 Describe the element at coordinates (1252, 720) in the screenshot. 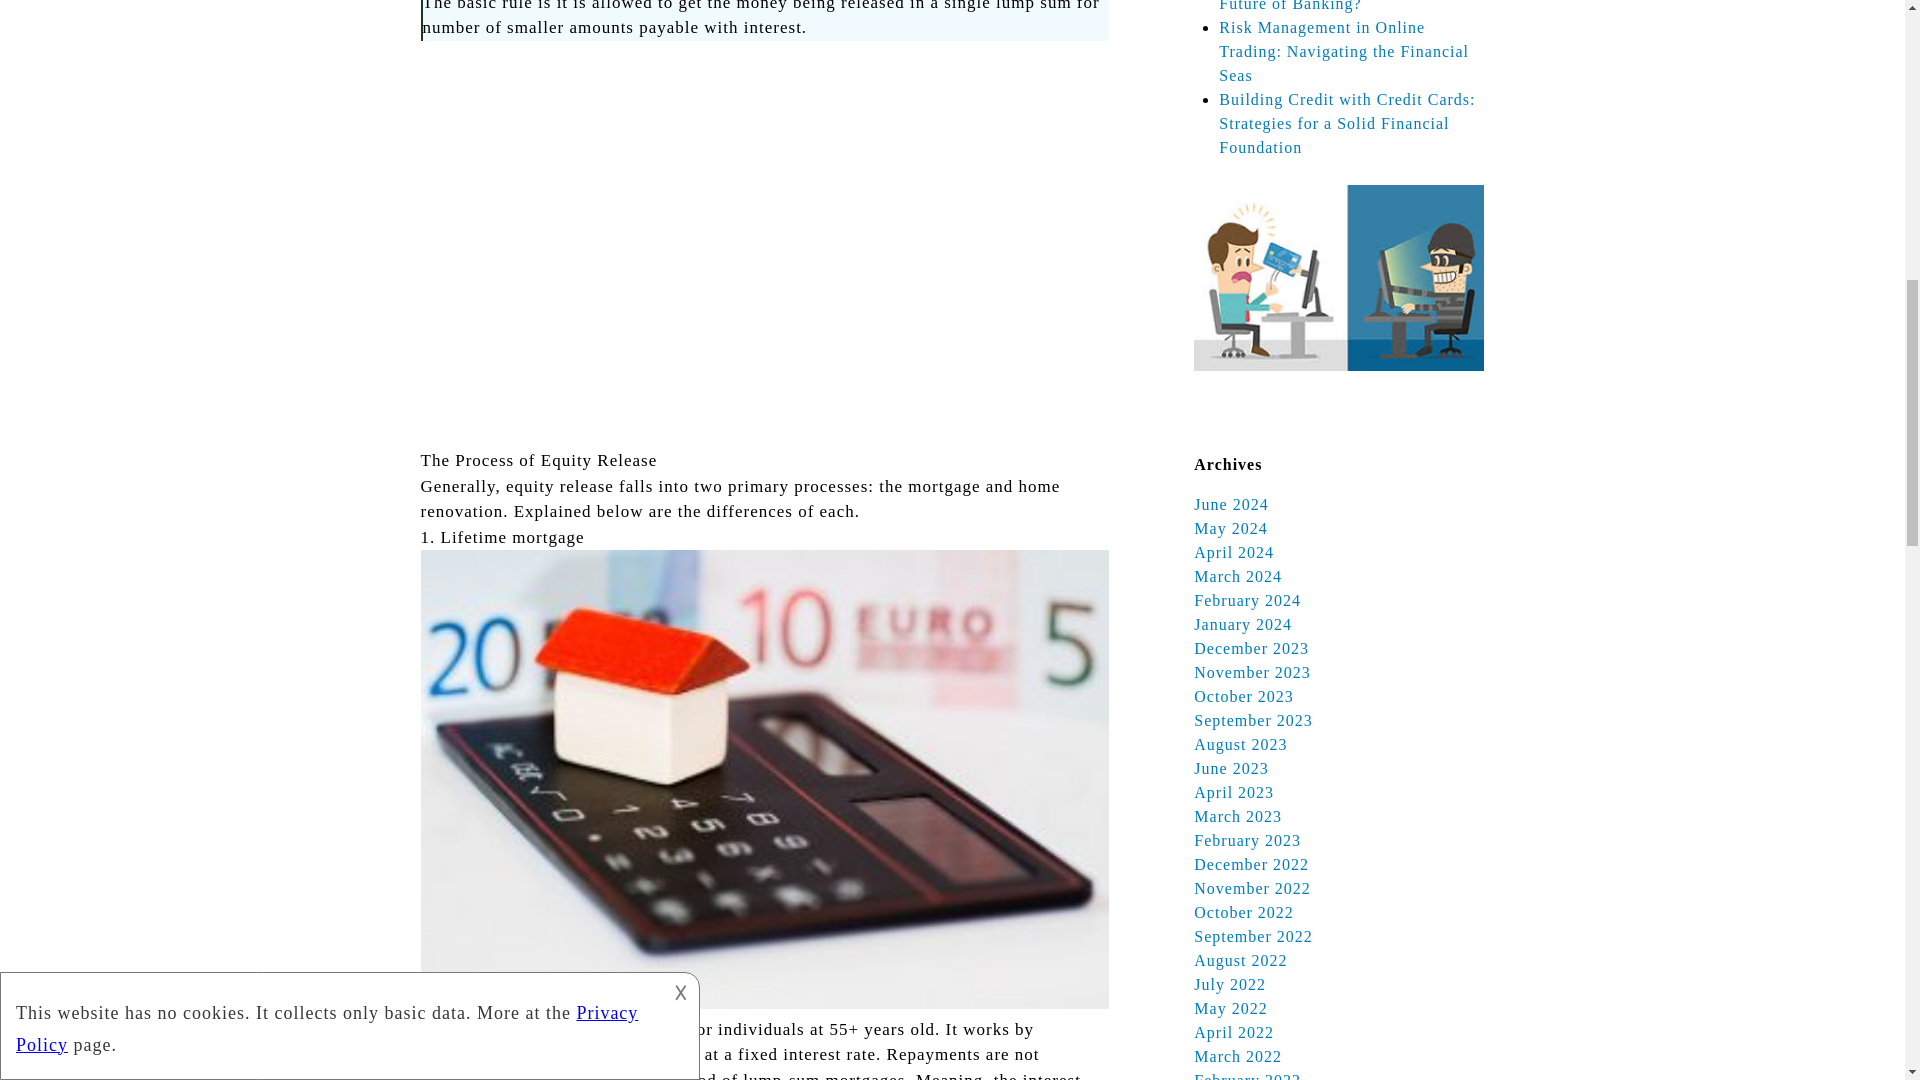

I see `September 2023` at that location.